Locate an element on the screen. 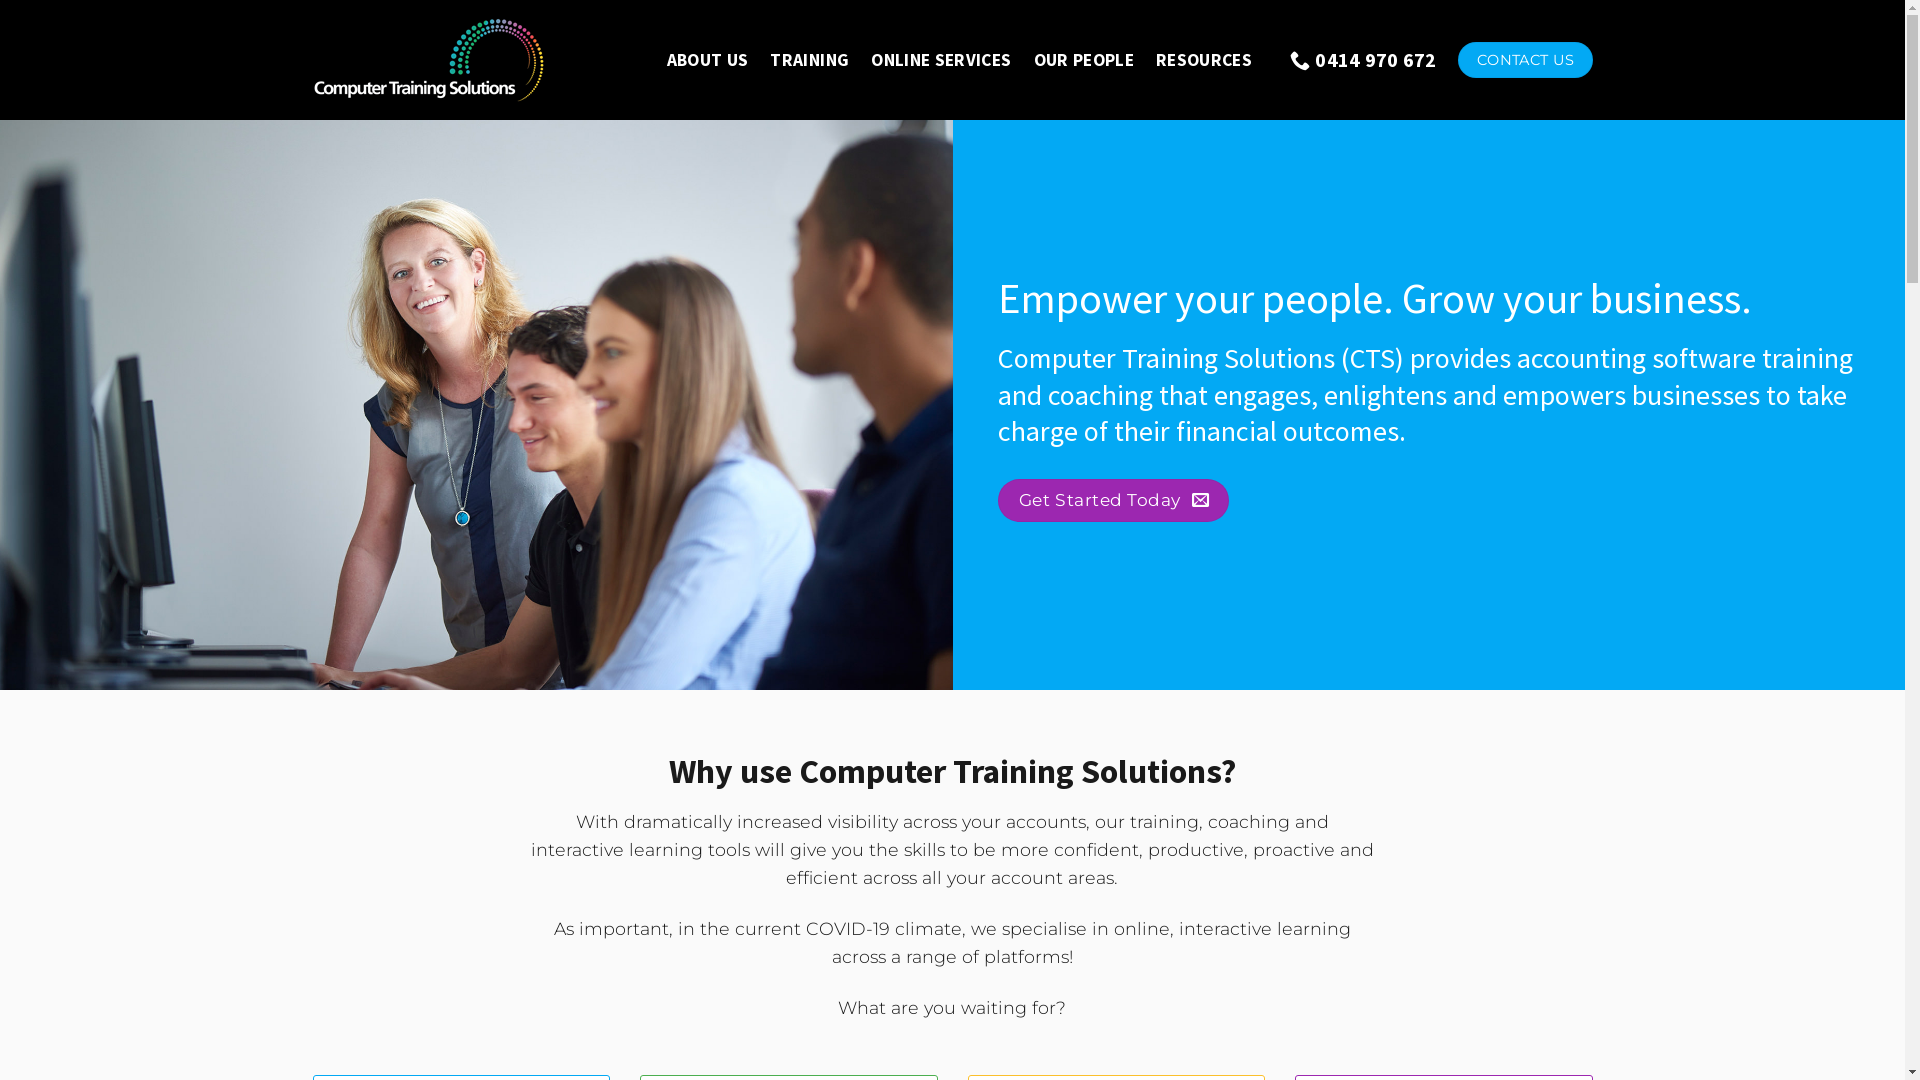 The width and height of the screenshot is (1920, 1080). RESOURCES is located at coordinates (1204, 60).